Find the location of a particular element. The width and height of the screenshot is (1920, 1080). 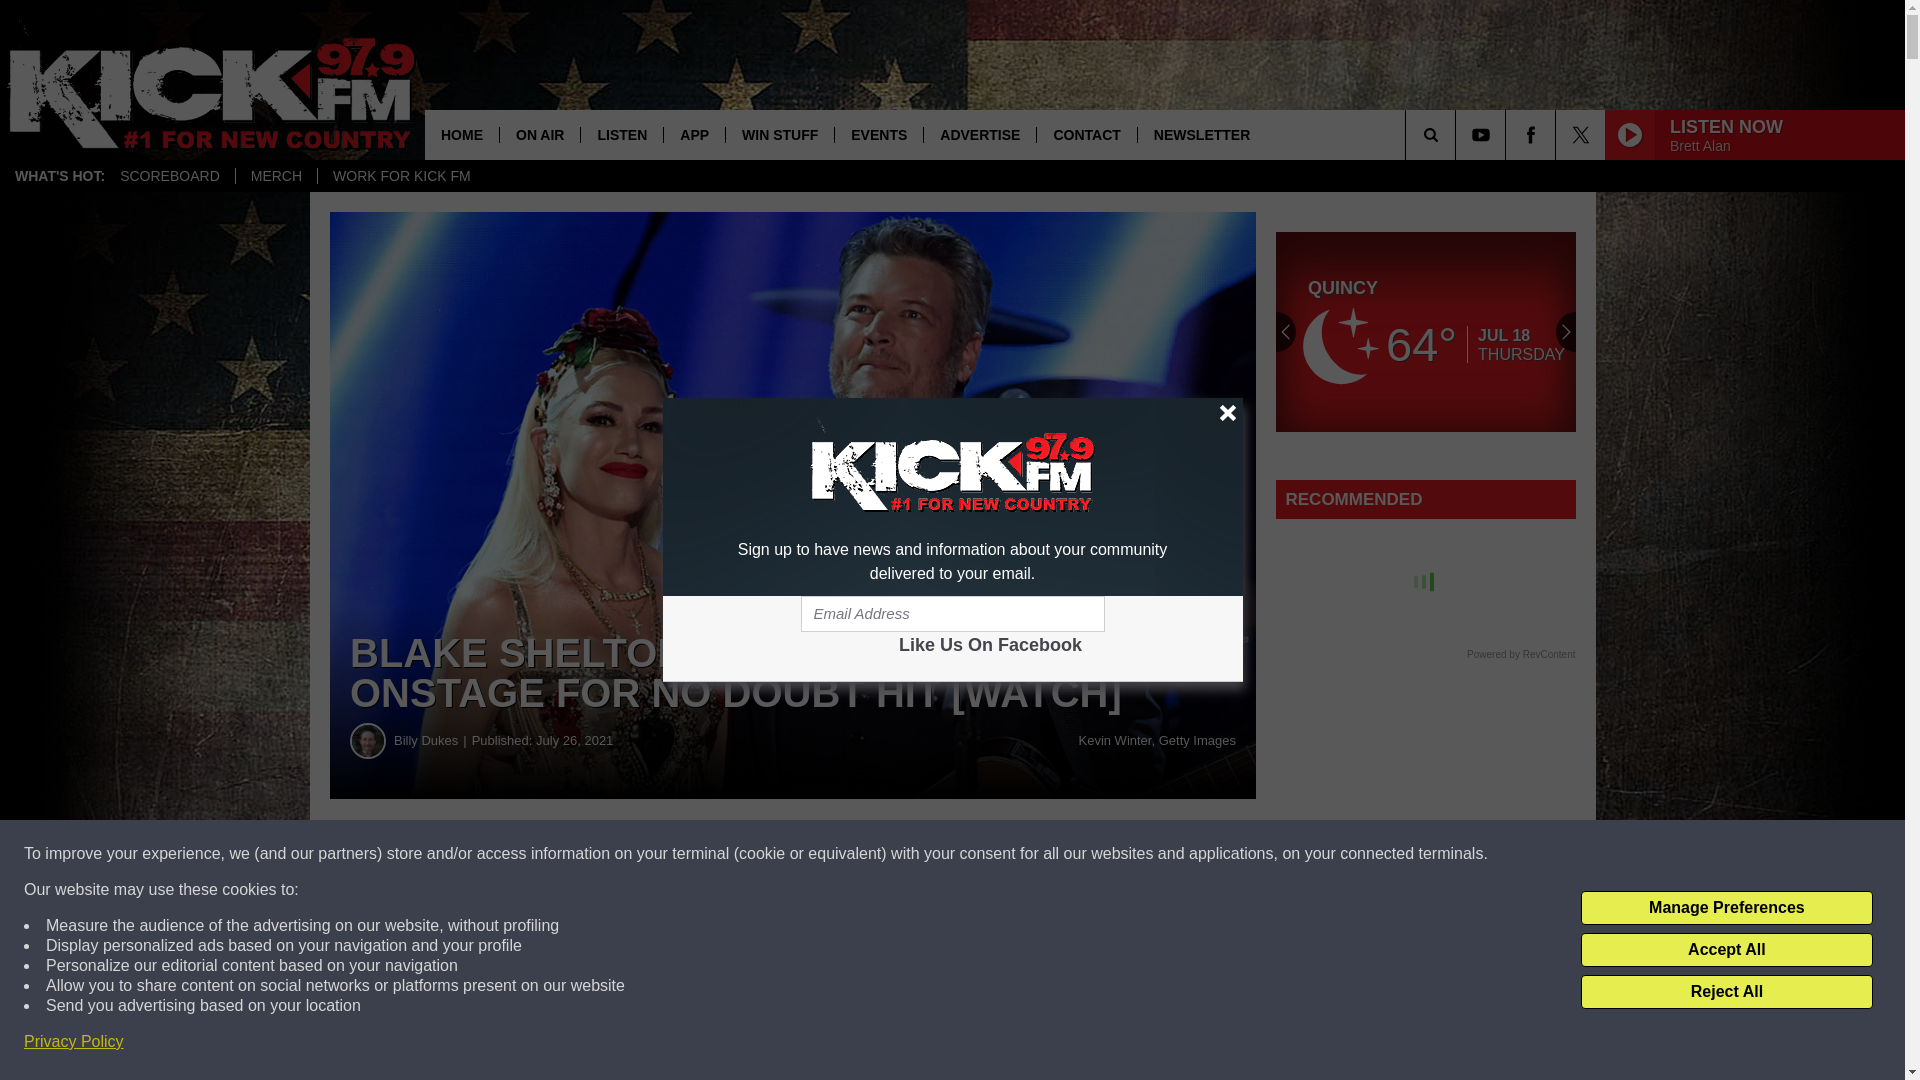

ON AIR is located at coordinates (539, 134).